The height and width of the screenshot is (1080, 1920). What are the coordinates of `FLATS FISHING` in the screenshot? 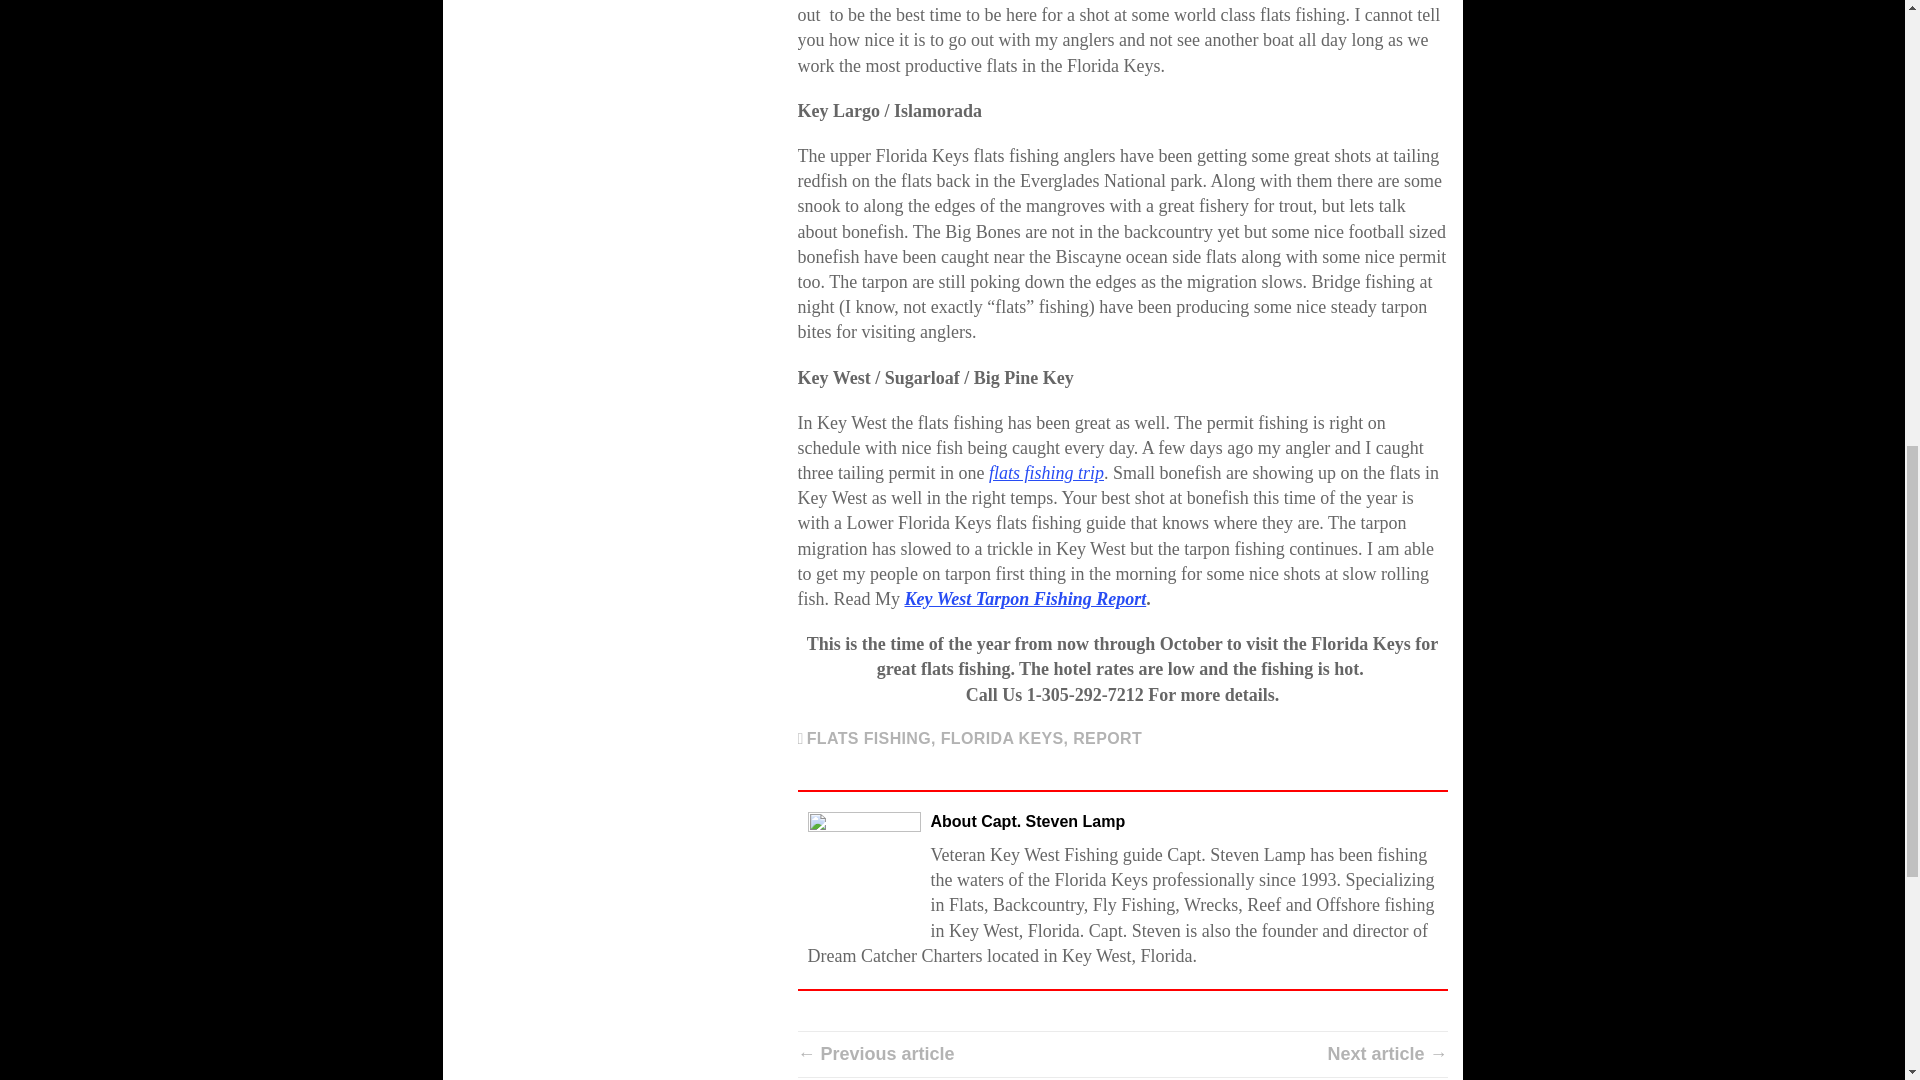 It's located at (868, 738).